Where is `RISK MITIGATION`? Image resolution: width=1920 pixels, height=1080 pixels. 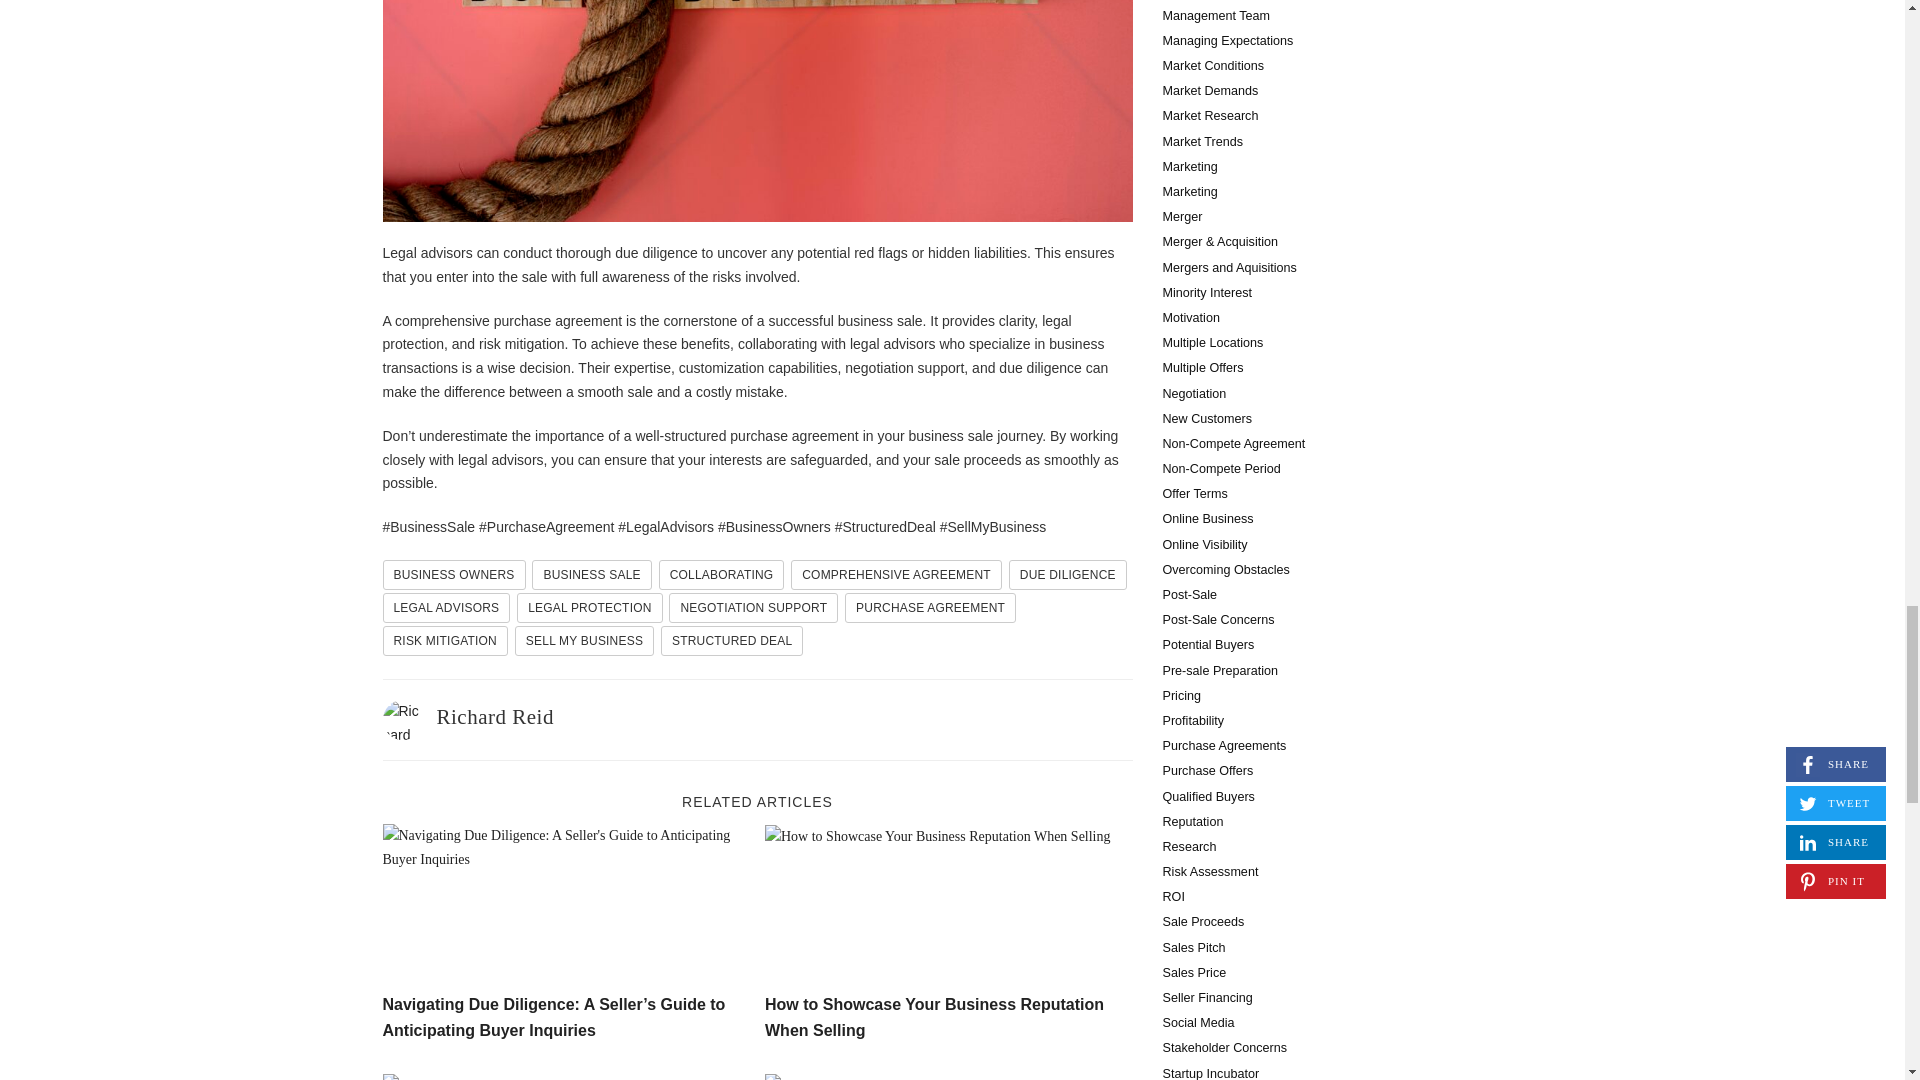 RISK MITIGATION is located at coordinates (444, 640).